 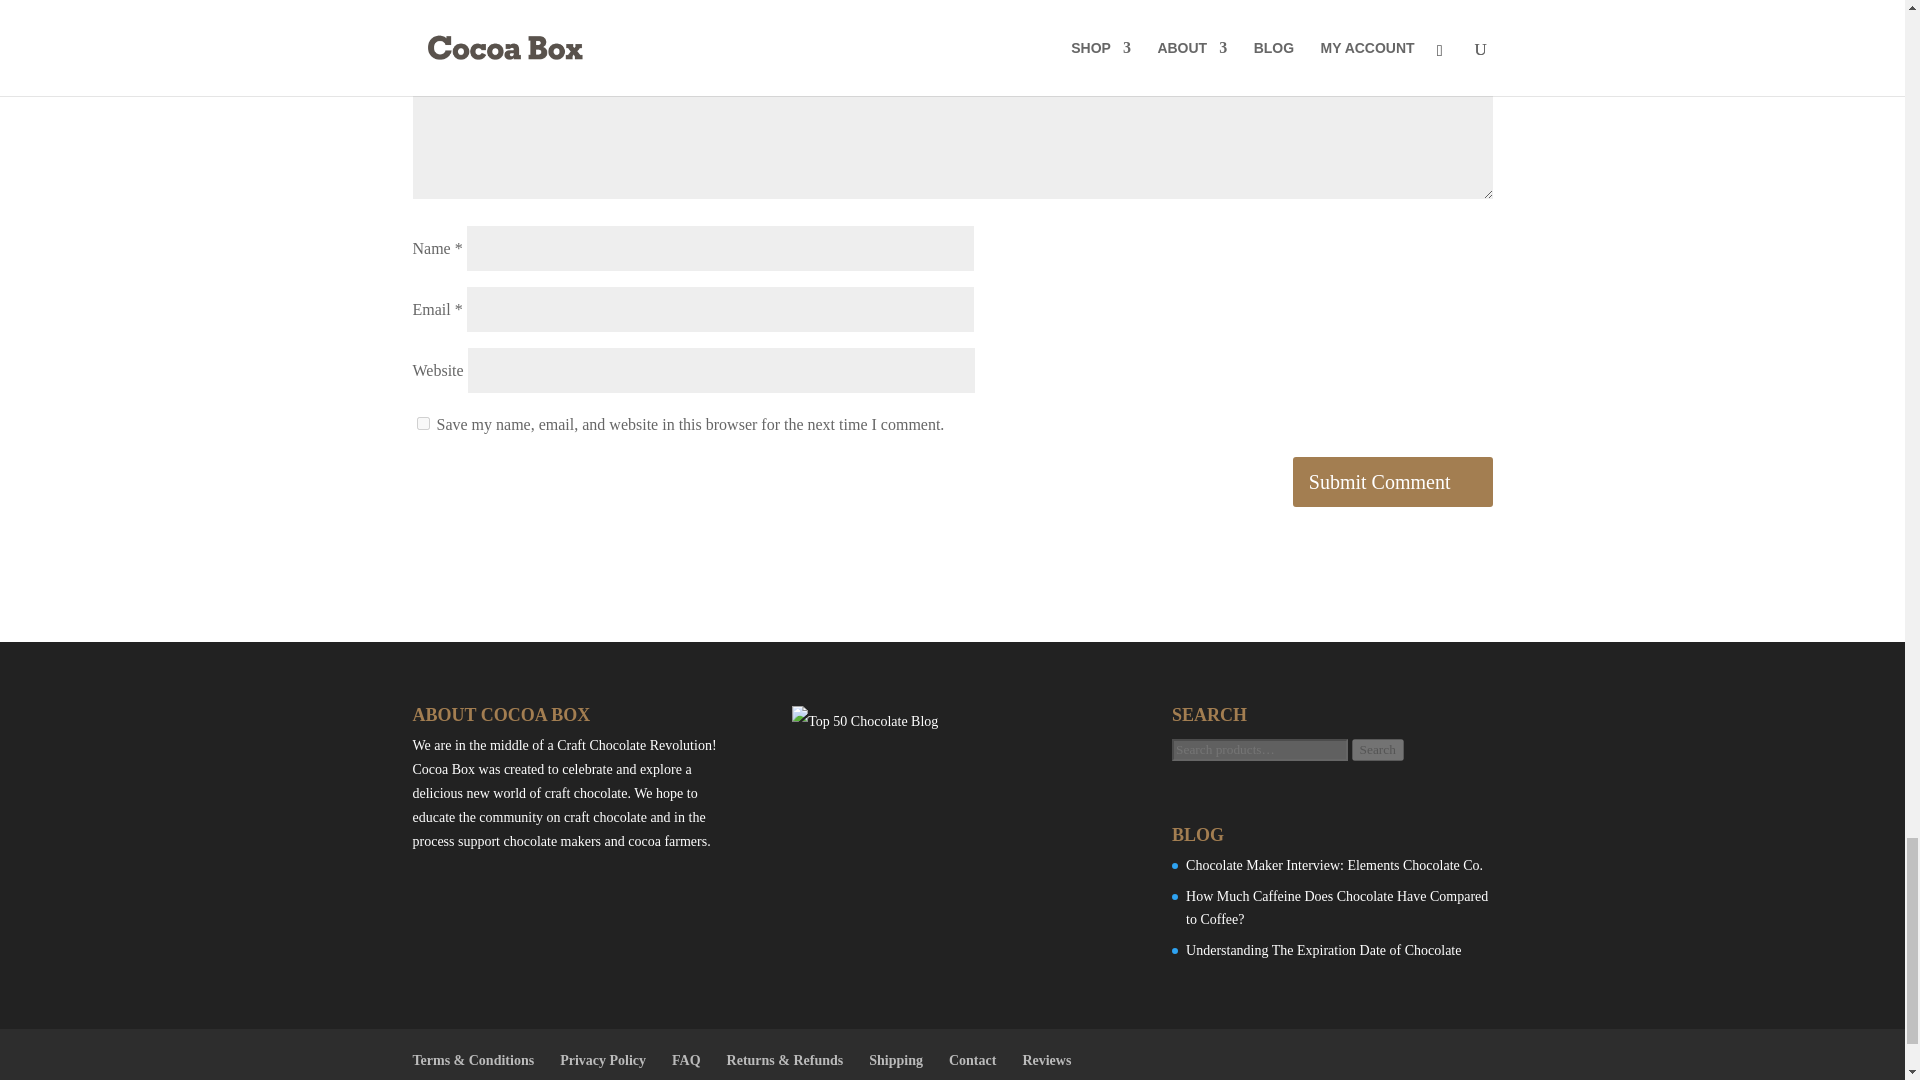 What do you see at coordinates (1324, 950) in the screenshot?
I see `Understanding The Expiration Date of Chocolate` at bounding box center [1324, 950].